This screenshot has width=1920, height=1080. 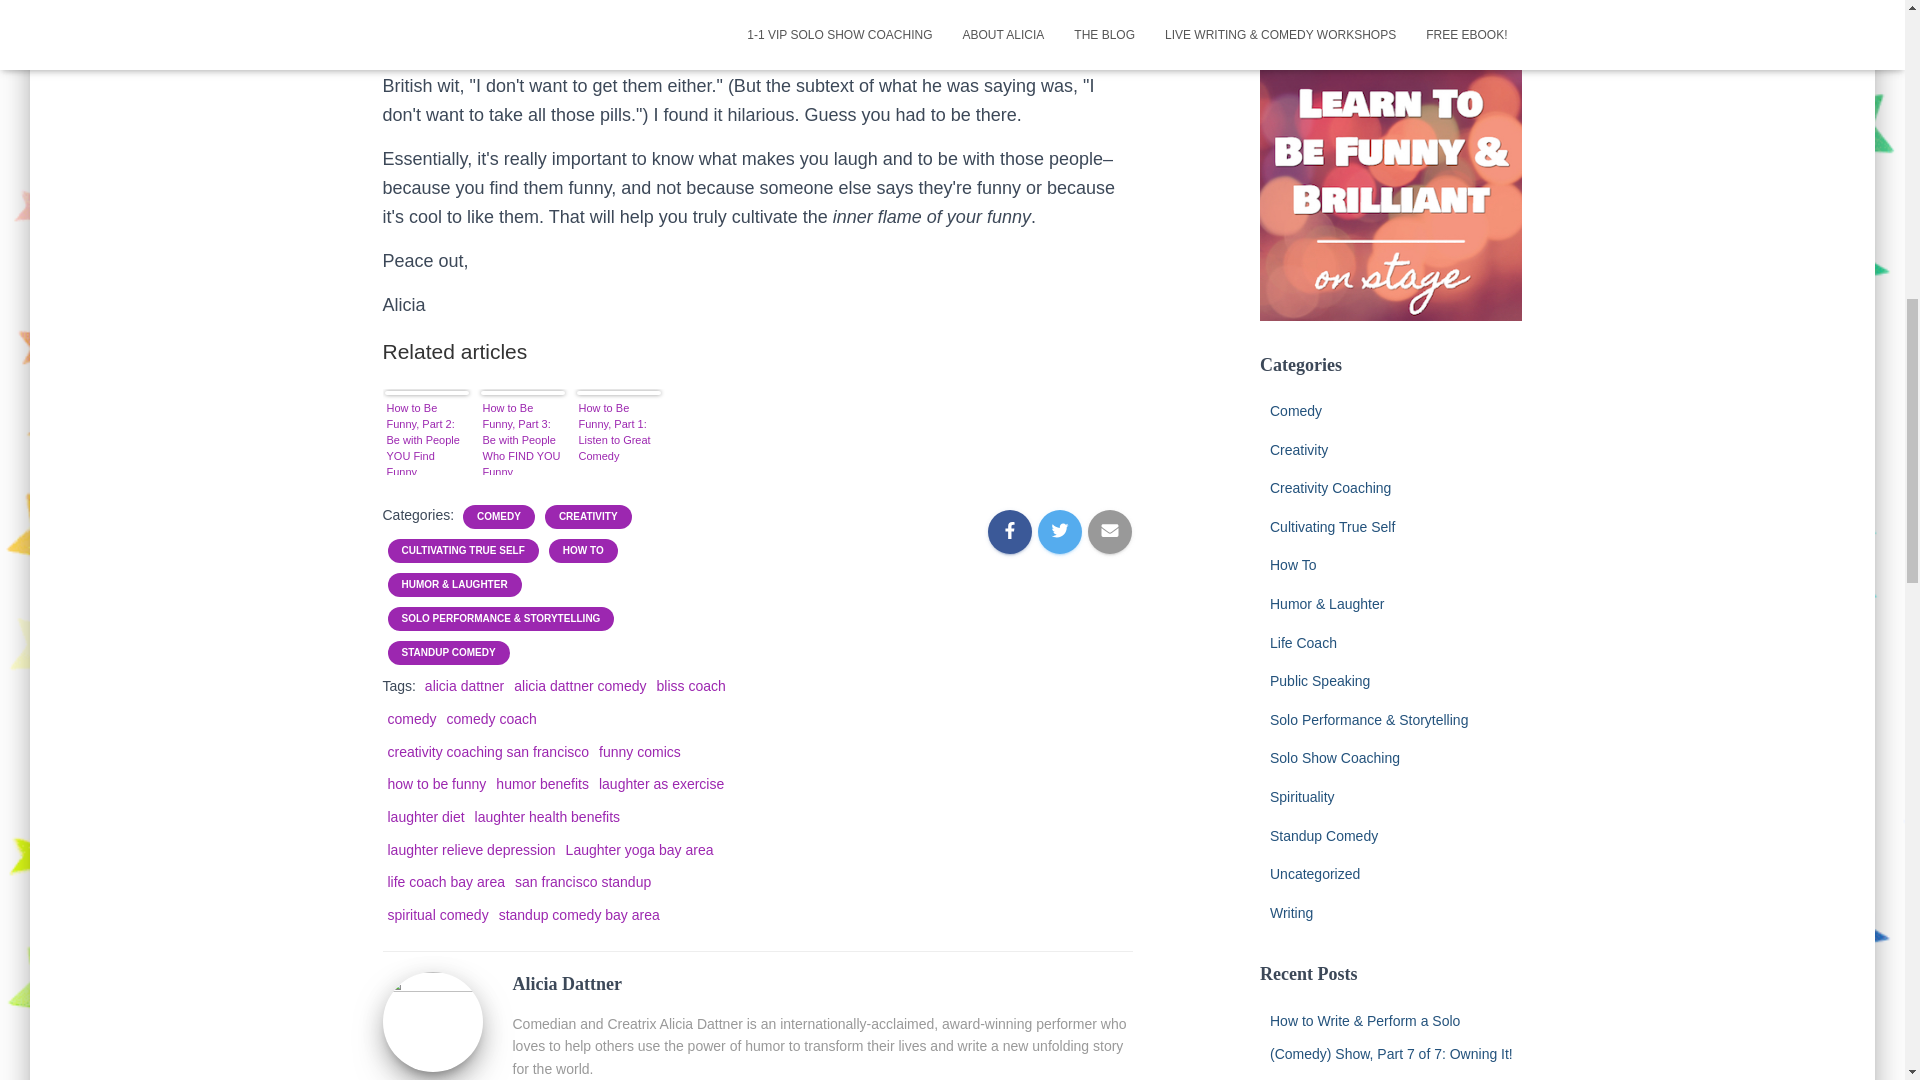 I want to click on humor benefits, so click(x=542, y=784).